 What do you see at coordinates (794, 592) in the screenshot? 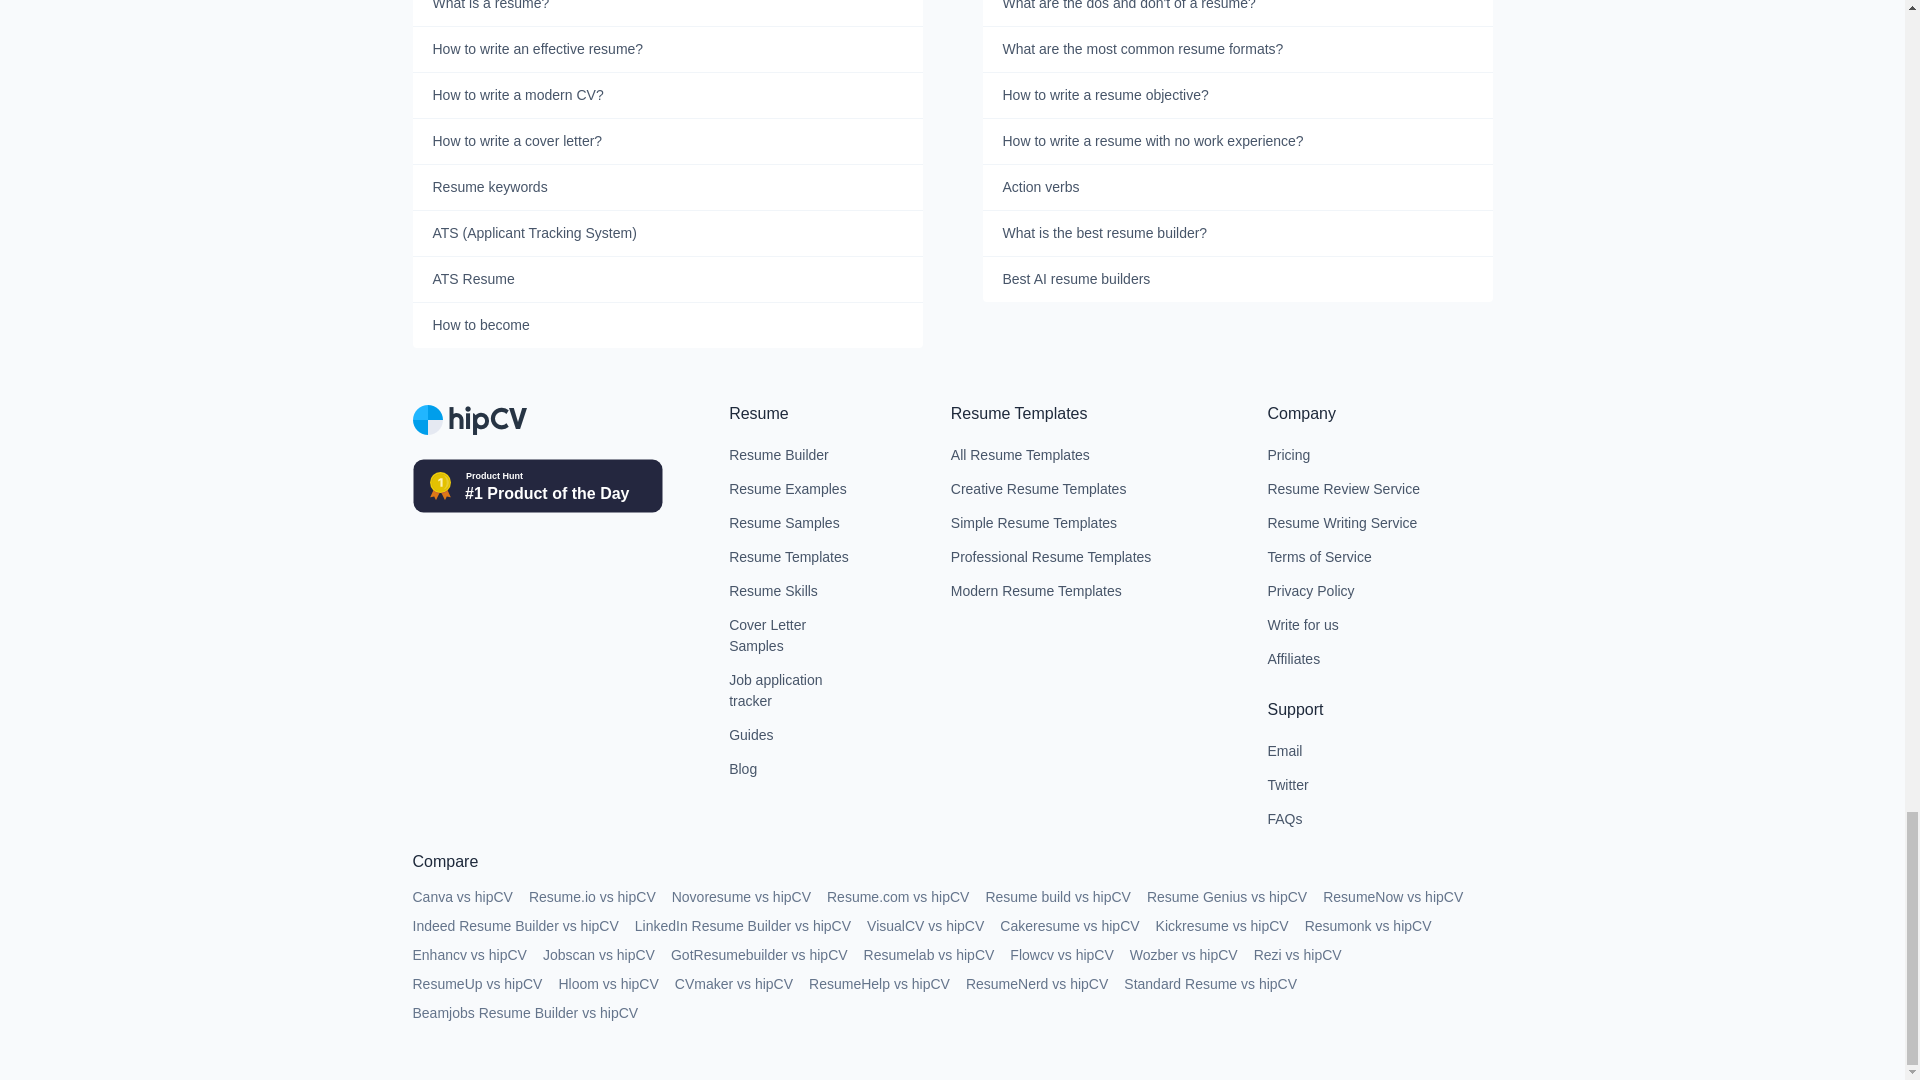
I see `Resume Skills` at bounding box center [794, 592].